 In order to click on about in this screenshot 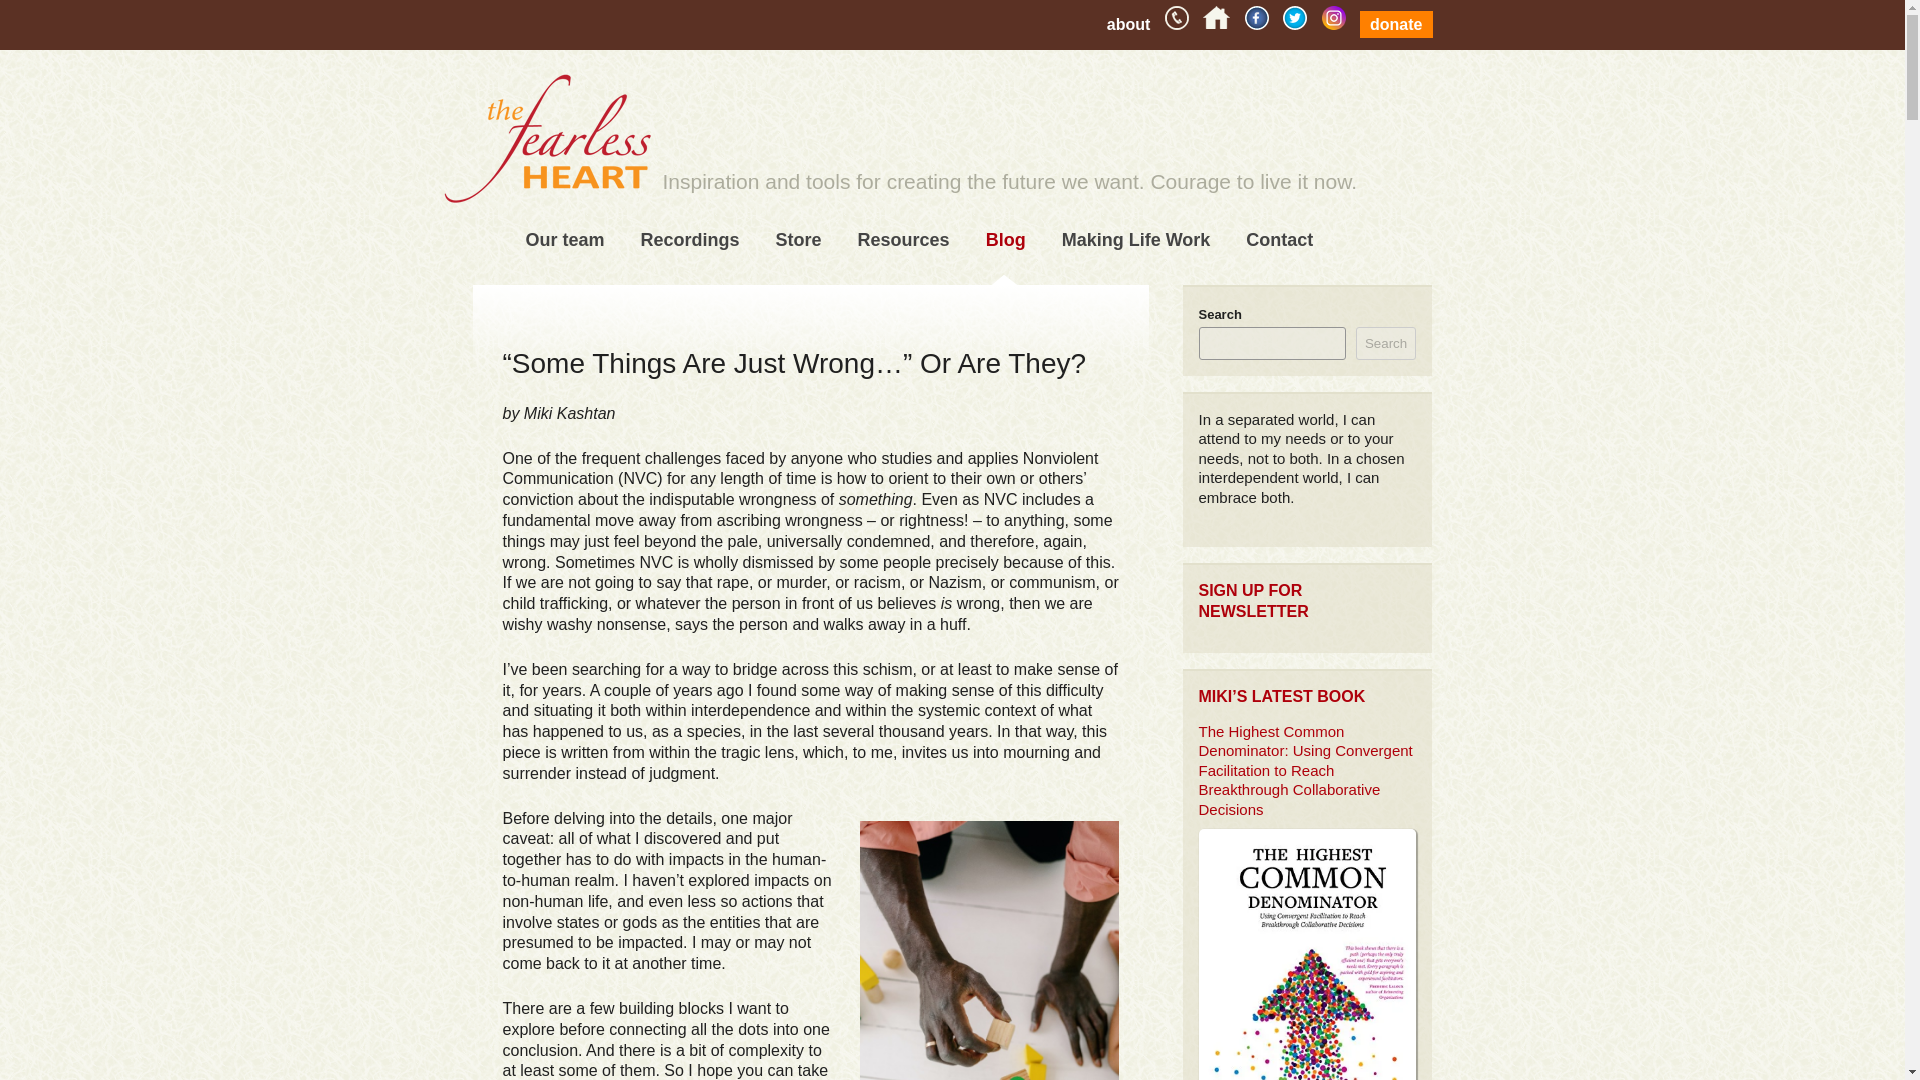, I will do `click(1128, 24)`.